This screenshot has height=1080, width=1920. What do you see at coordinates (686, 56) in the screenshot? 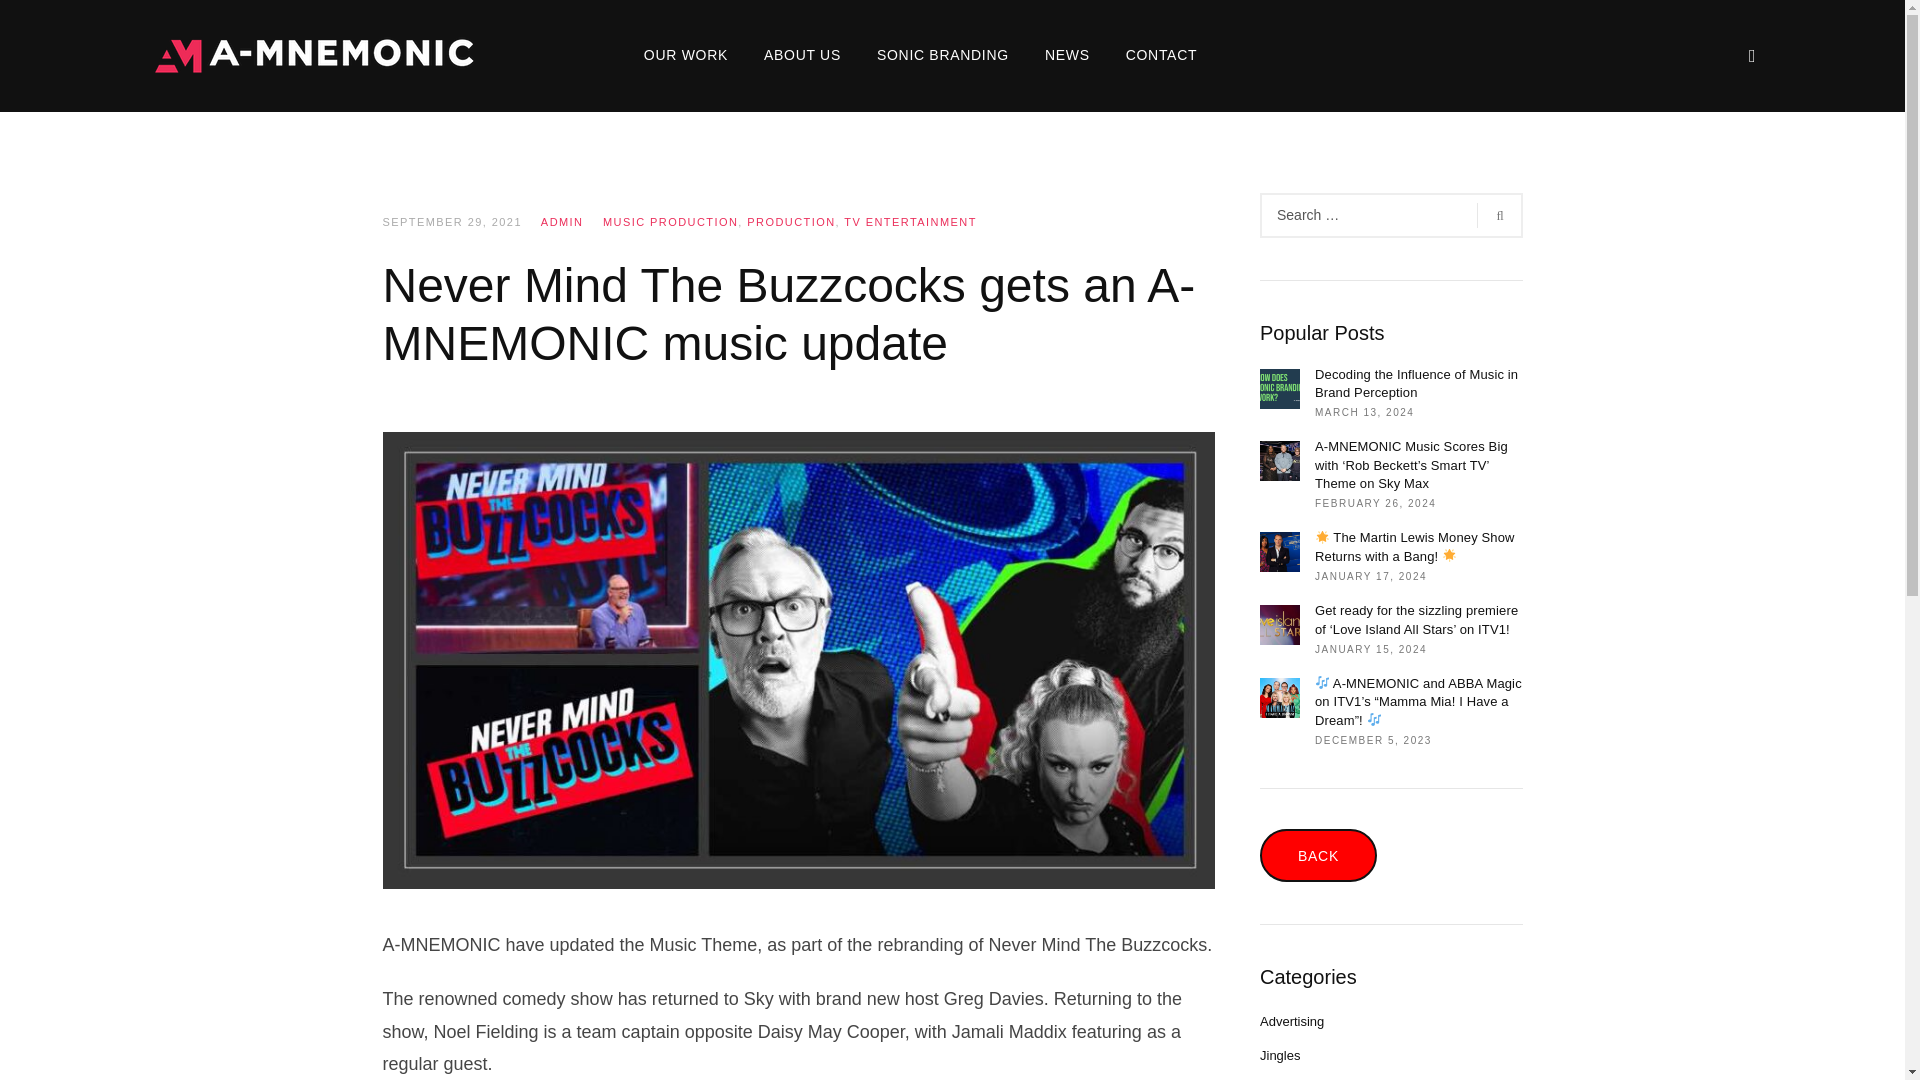
I see `OUR WORK` at bounding box center [686, 56].